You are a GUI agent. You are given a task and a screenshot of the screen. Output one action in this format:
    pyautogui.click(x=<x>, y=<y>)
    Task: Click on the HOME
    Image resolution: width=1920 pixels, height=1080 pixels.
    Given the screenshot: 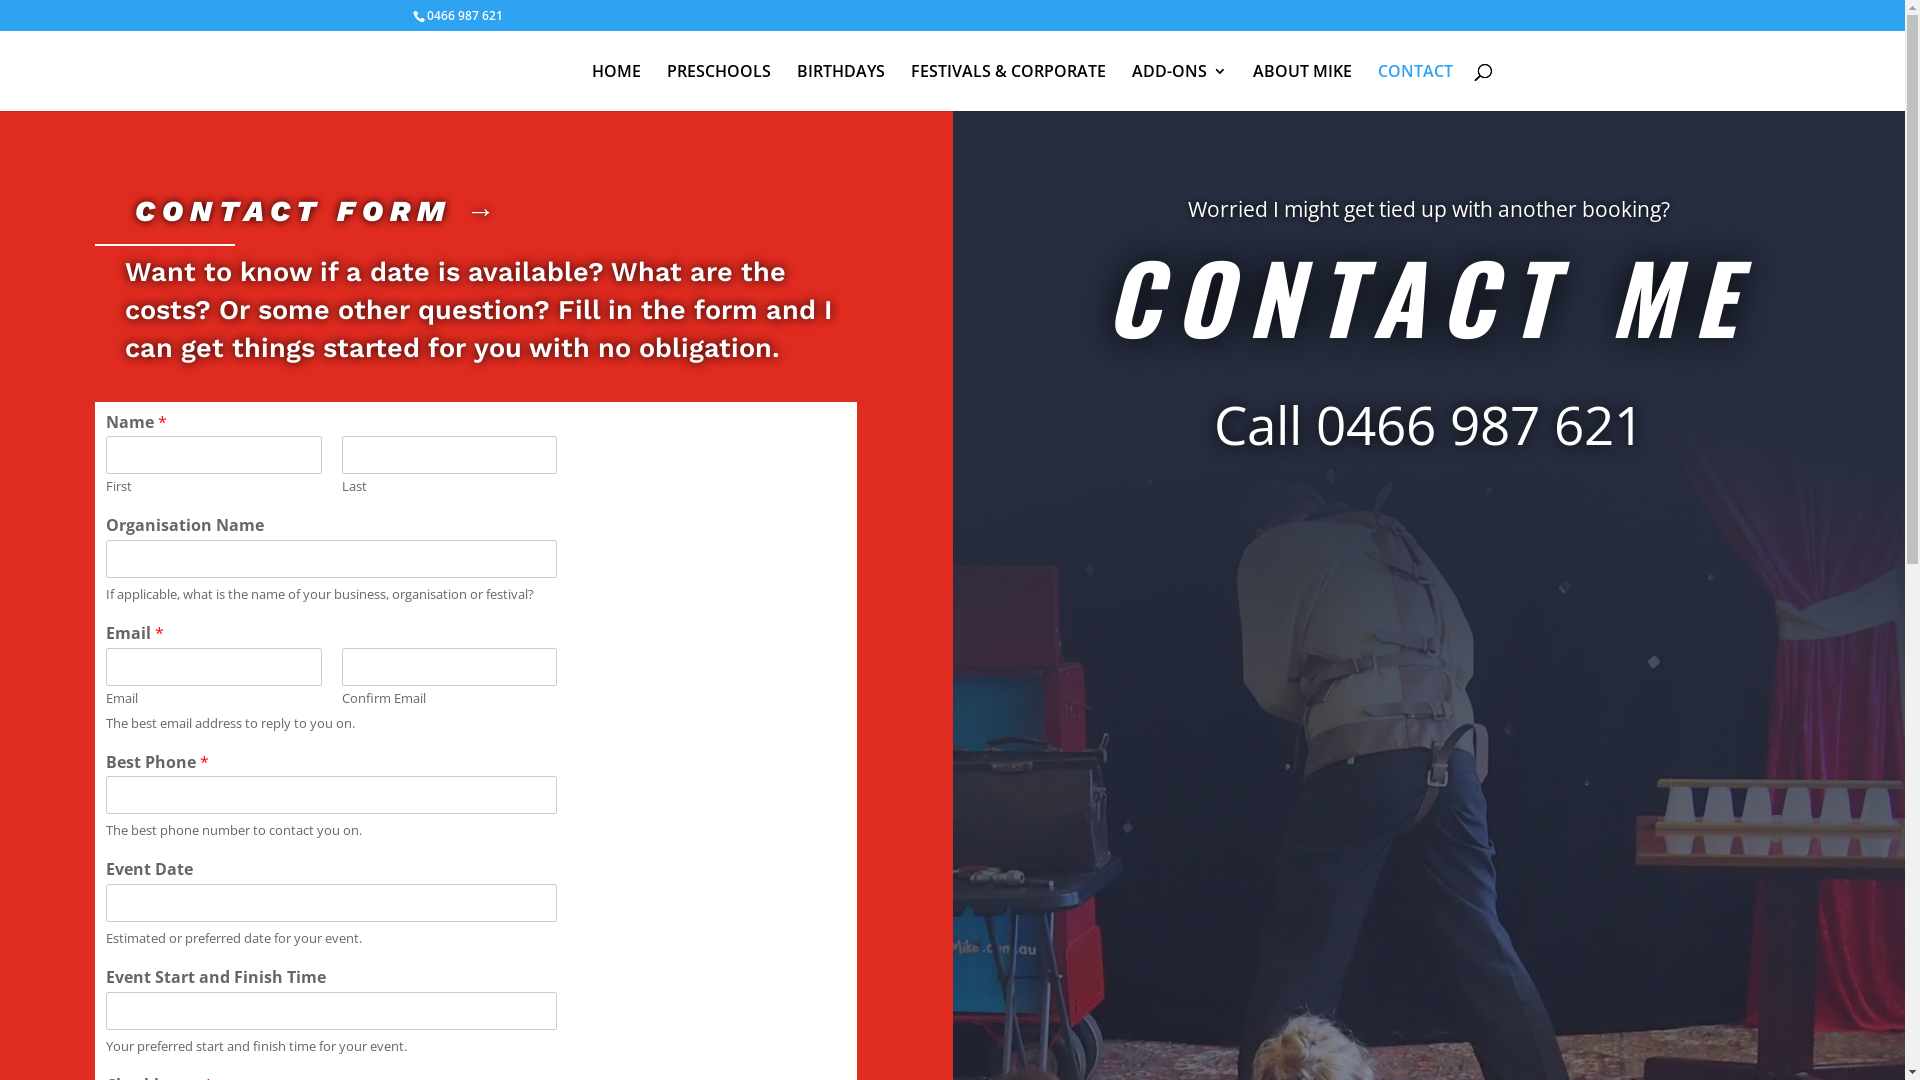 What is the action you would take?
    pyautogui.click(x=616, y=88)
    